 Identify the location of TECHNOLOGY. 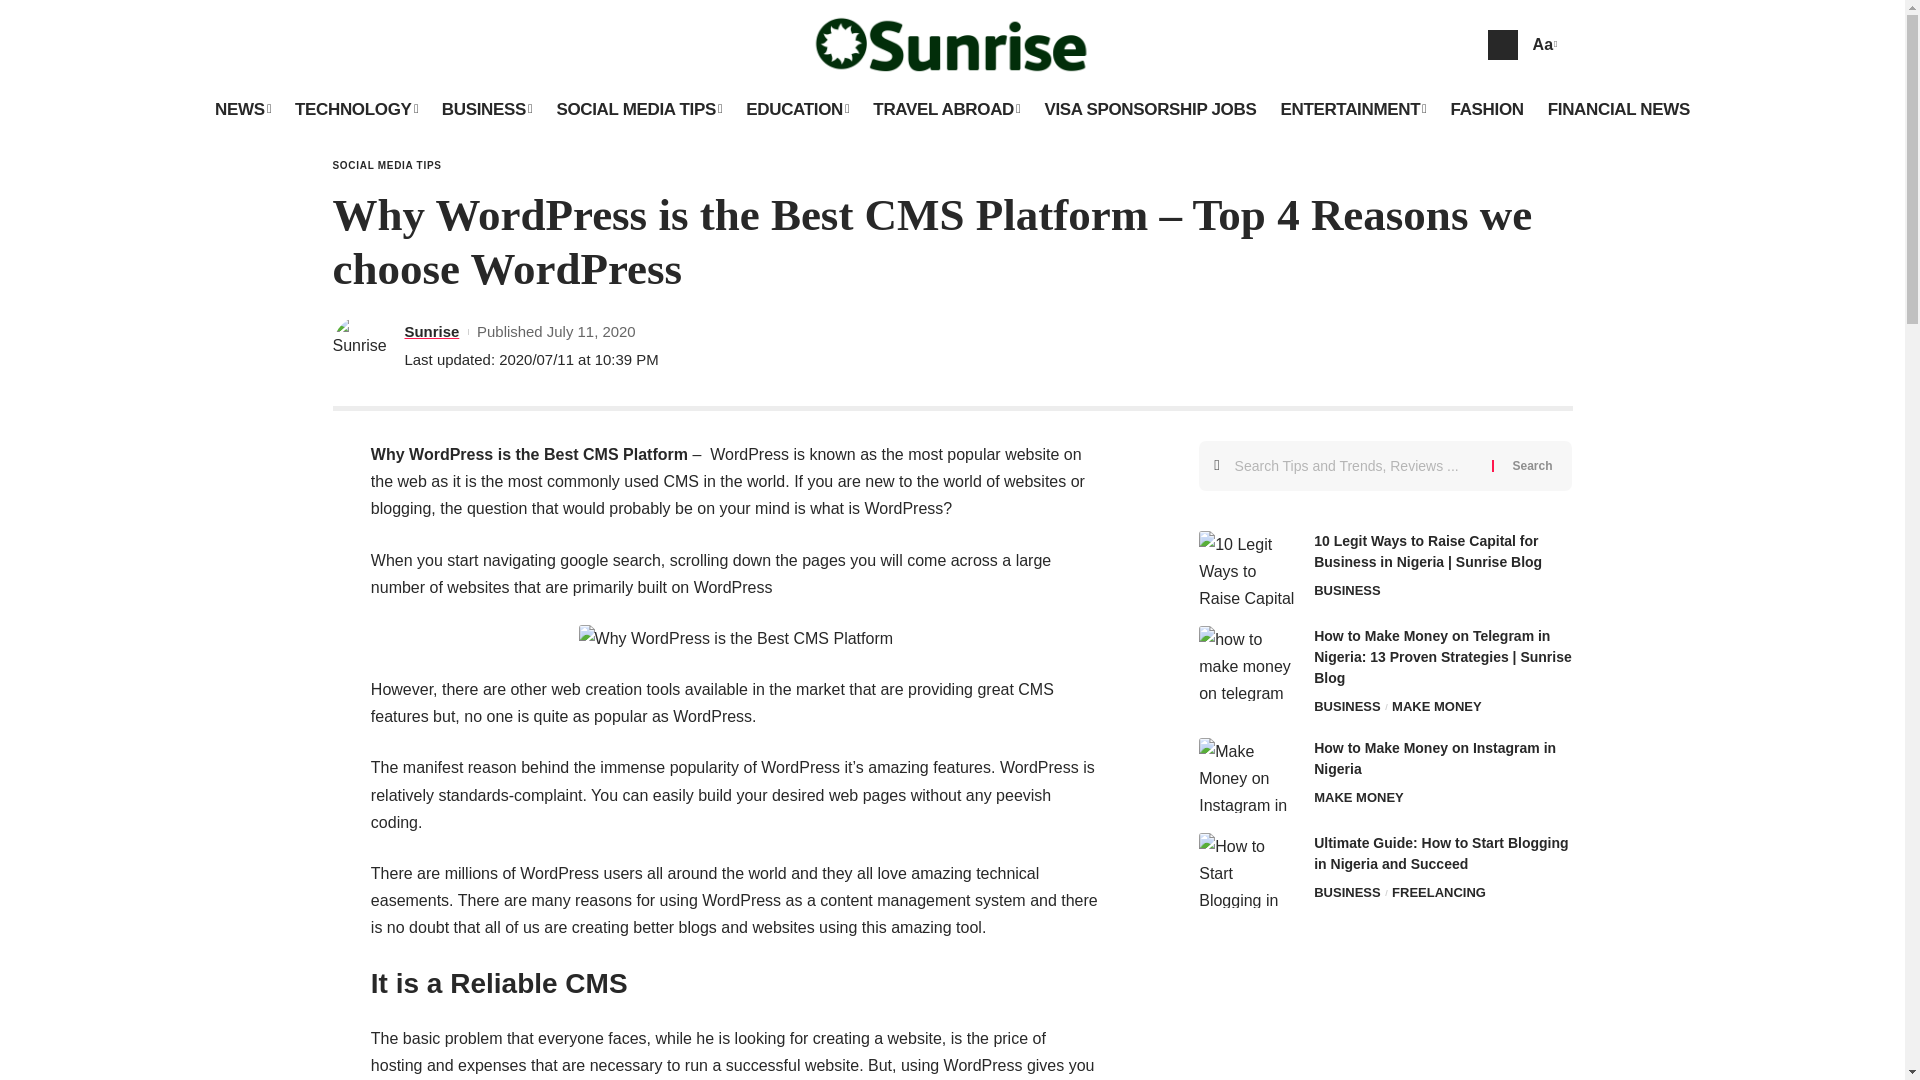
(356, 109).